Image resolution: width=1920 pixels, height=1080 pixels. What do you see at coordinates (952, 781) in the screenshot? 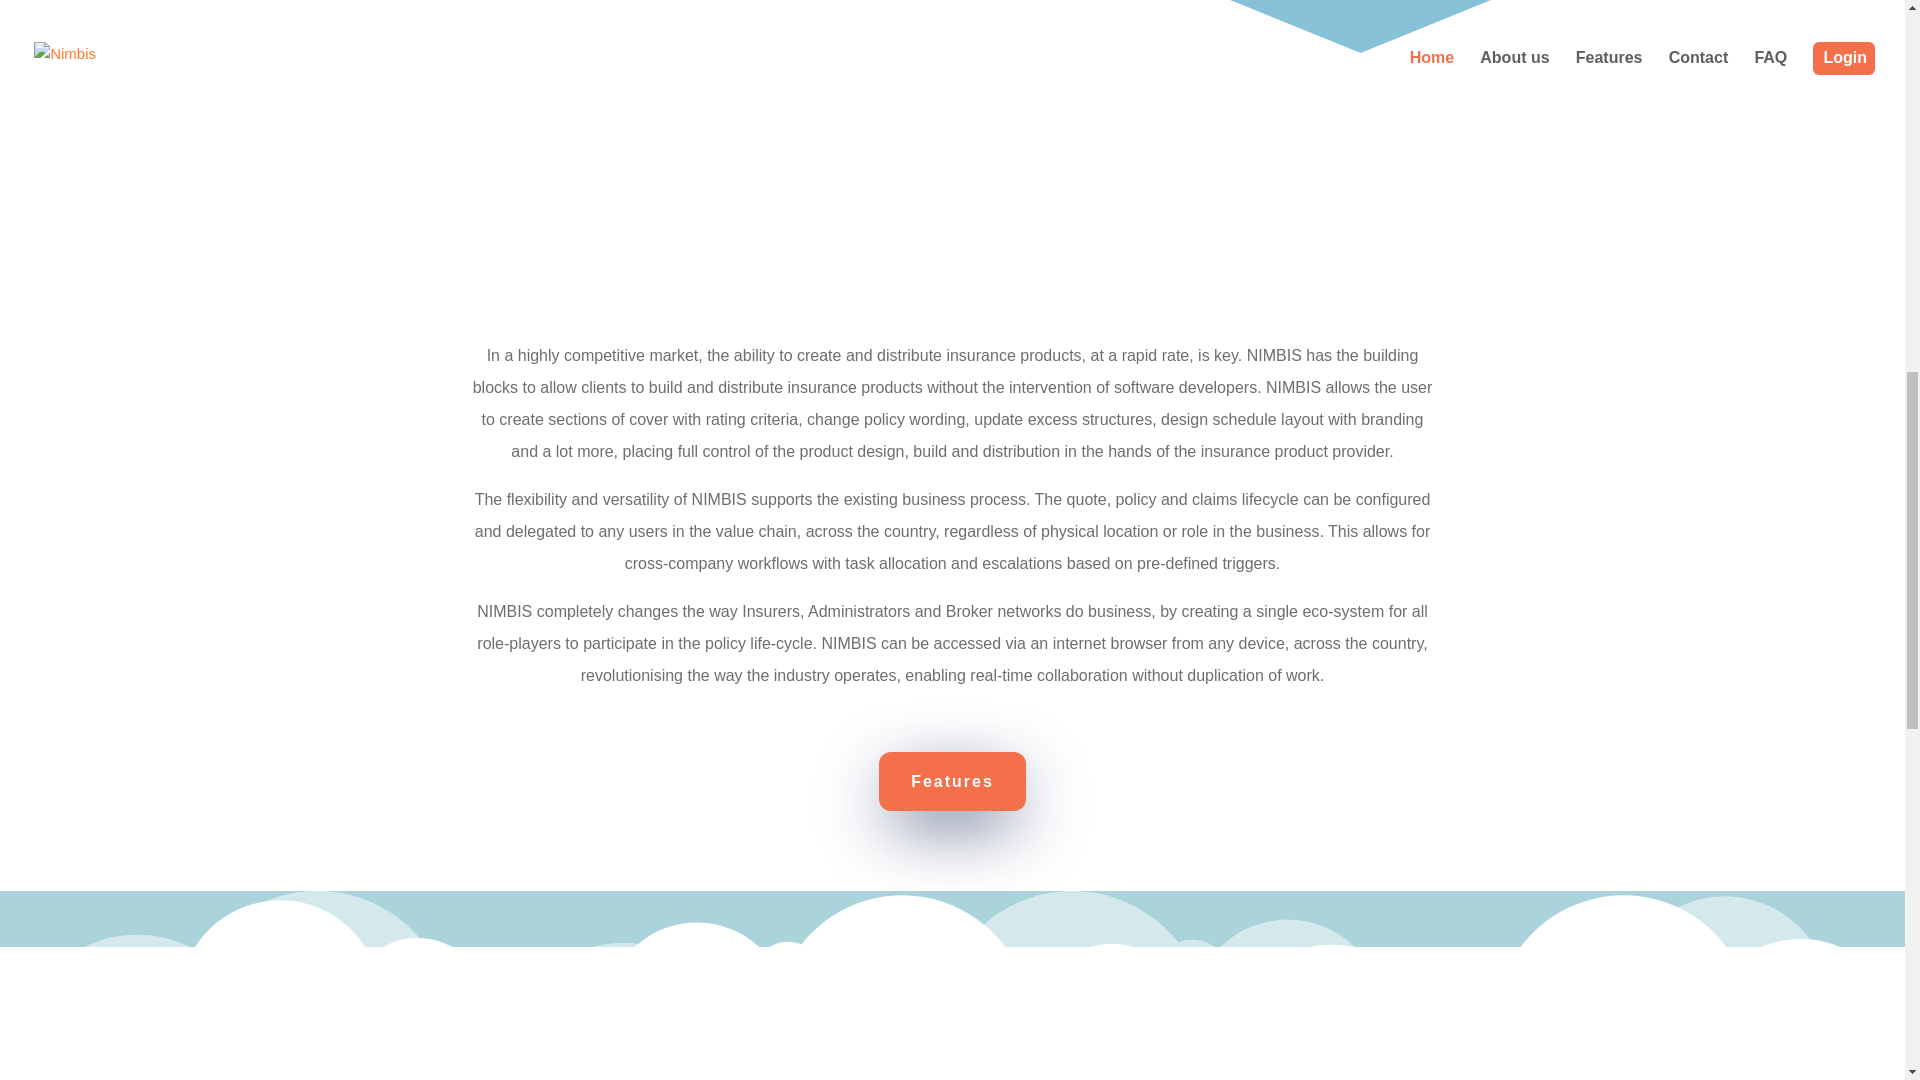
I see `Features` at bounding box center [952, 781].